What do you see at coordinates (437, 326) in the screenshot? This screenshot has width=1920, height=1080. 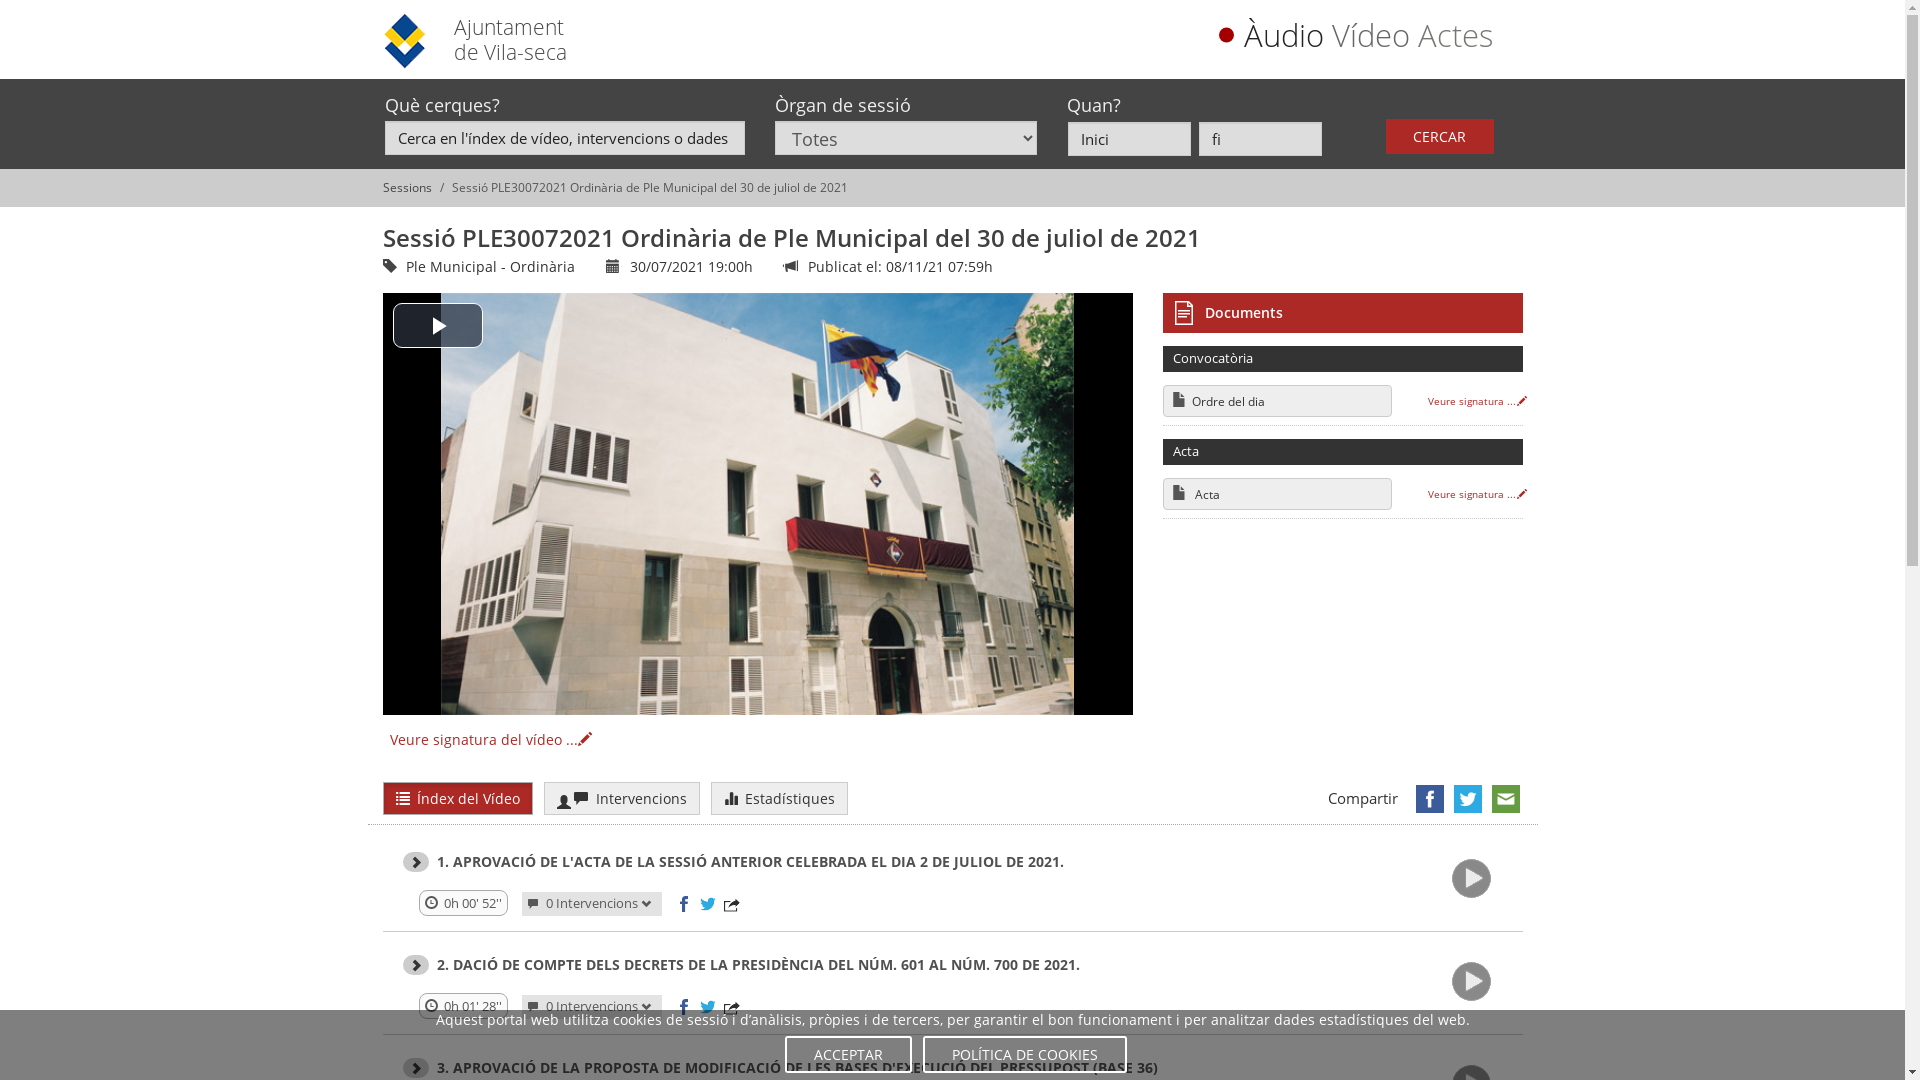 I see `Play Video` at bounding box center [437, 326].